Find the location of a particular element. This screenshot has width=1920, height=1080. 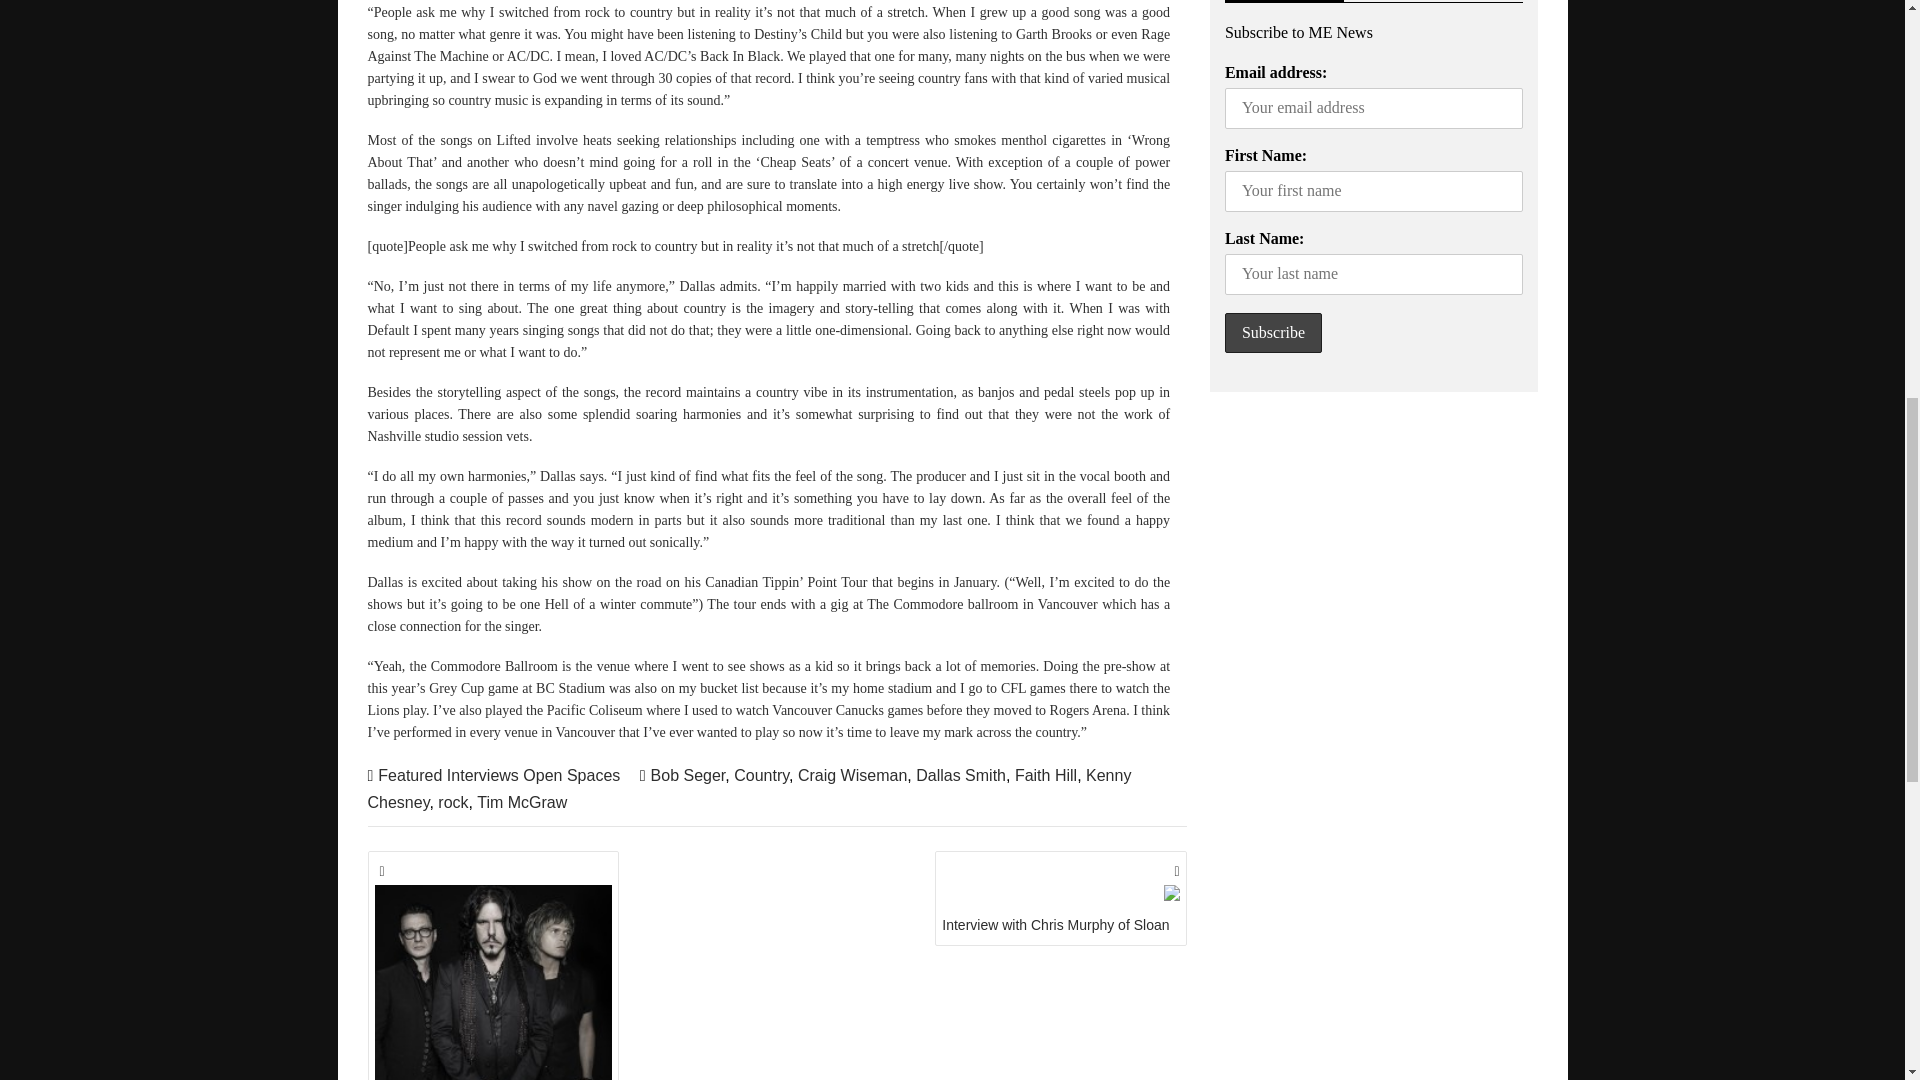

Dallas Smith is located at coordinates (960, 775).